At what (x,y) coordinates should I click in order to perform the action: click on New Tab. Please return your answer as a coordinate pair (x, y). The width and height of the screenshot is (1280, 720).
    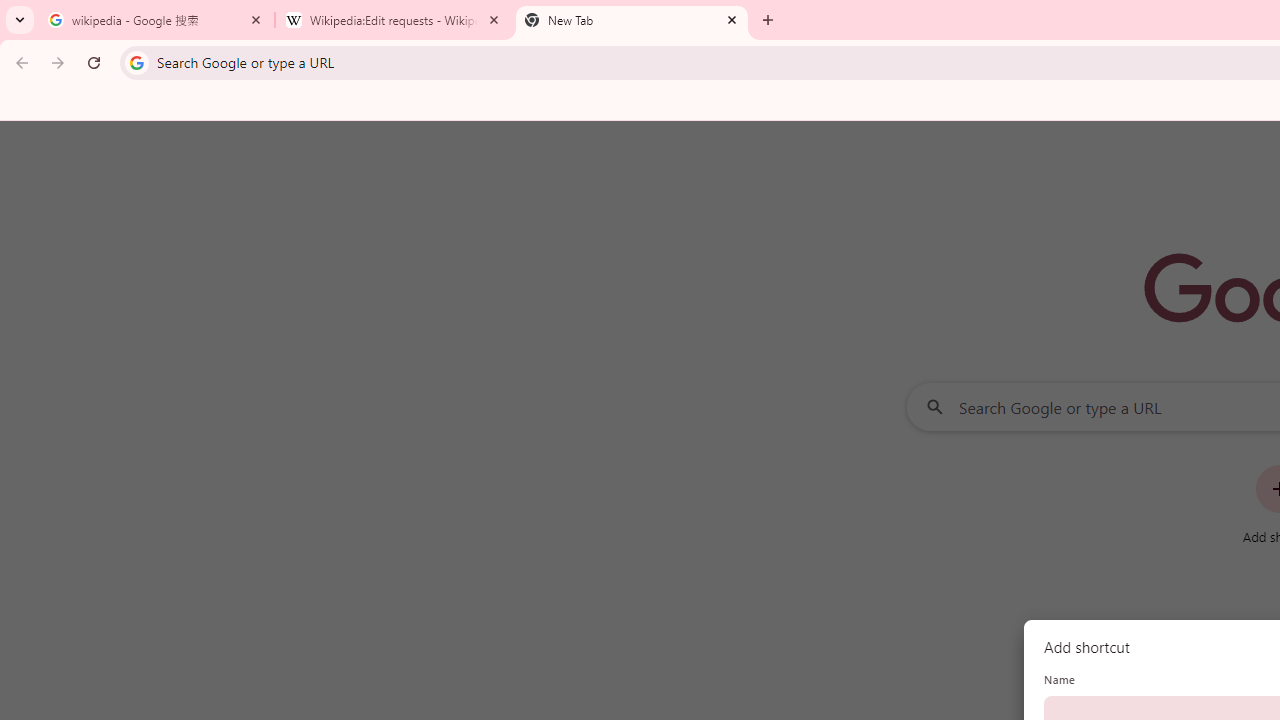
    Looking at the image, I should click on (768, 20).